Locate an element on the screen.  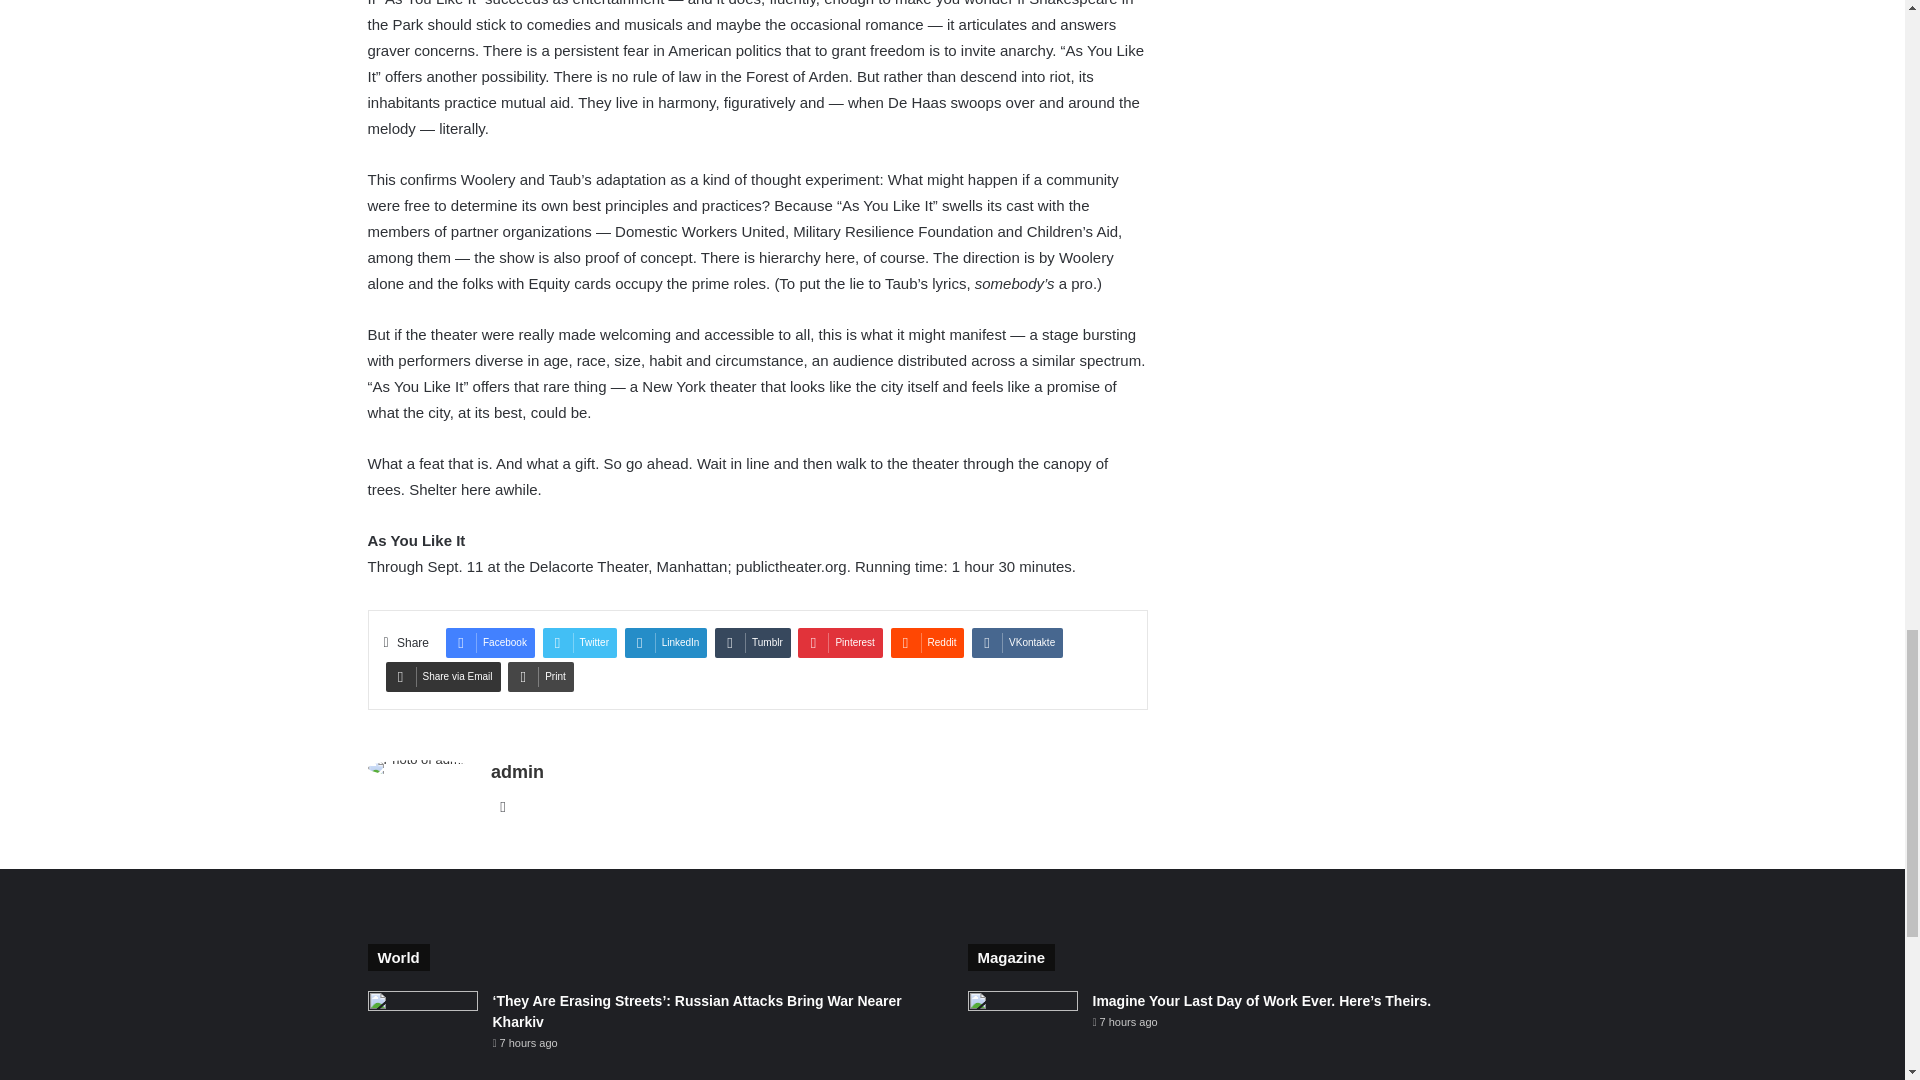
Facebook is located at coordinates (490, 642).